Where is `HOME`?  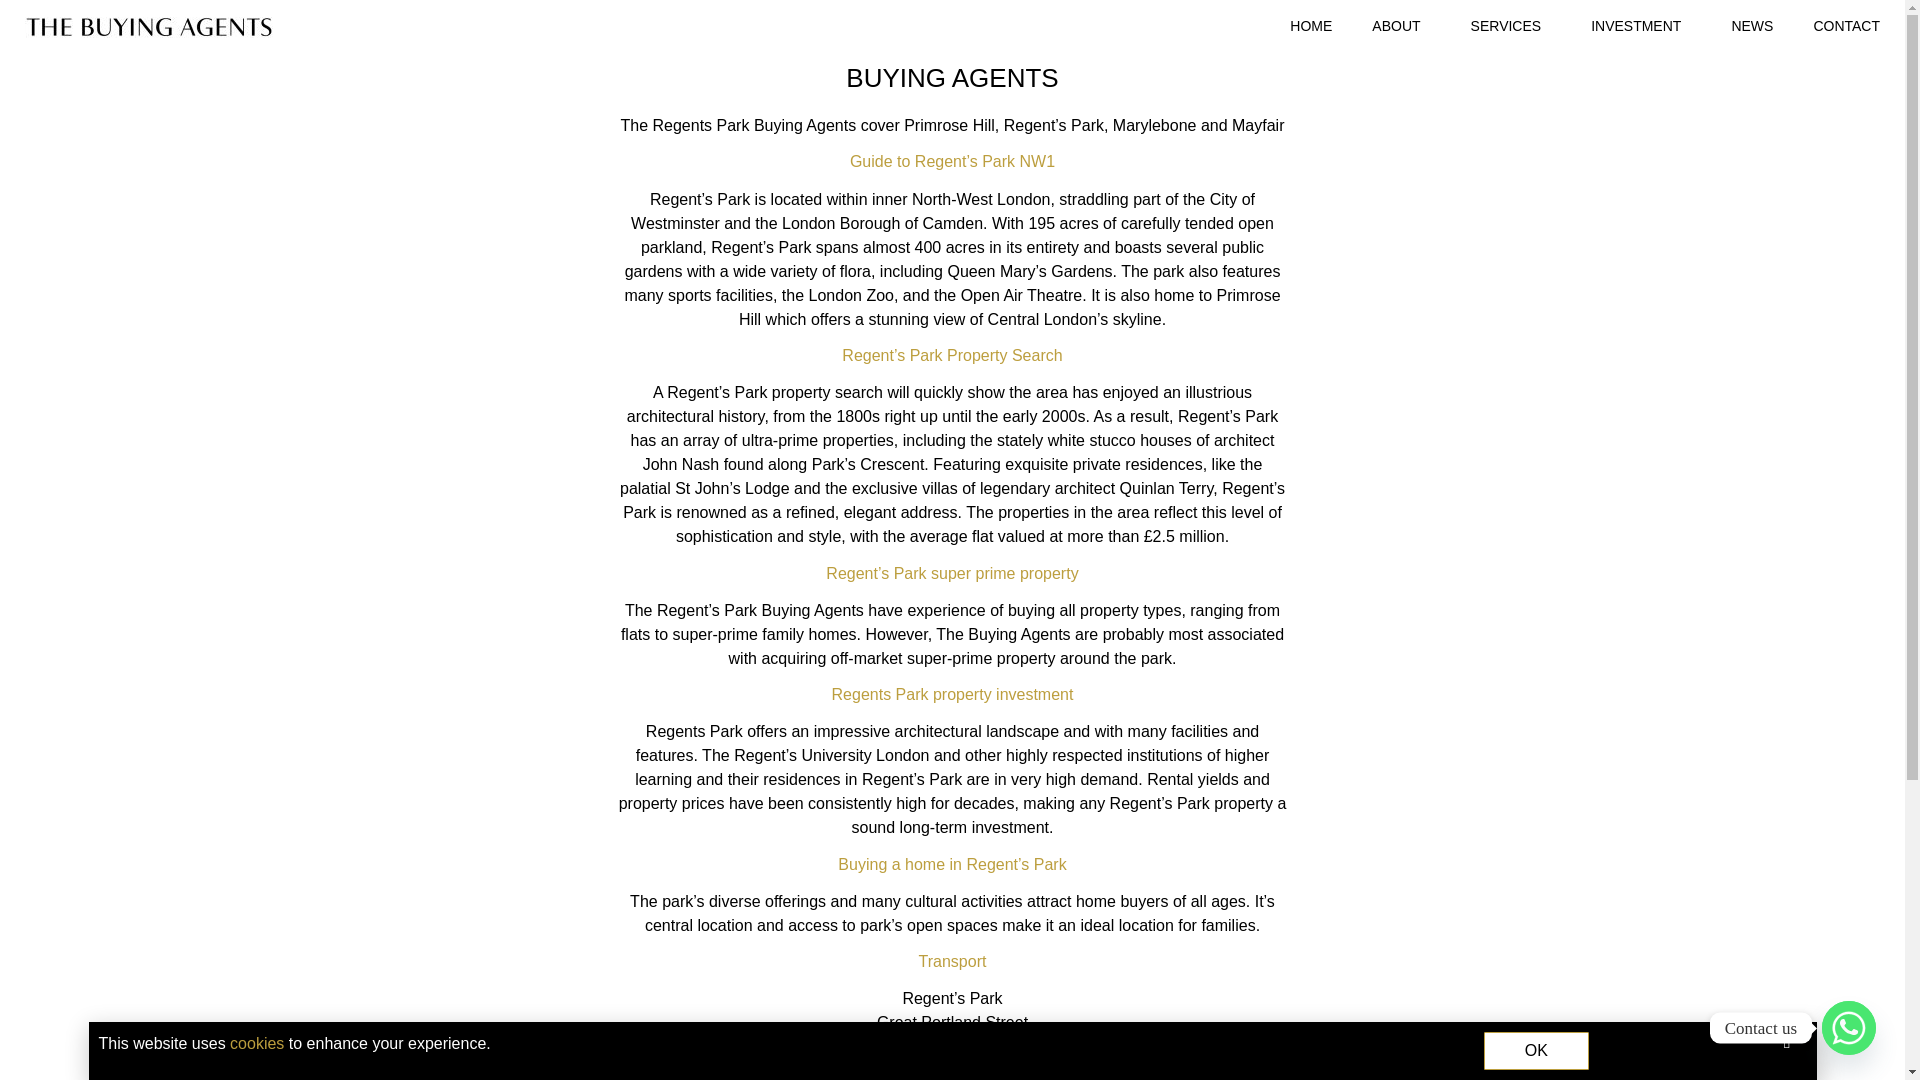
HOME is located at coordinates (1310, 26).